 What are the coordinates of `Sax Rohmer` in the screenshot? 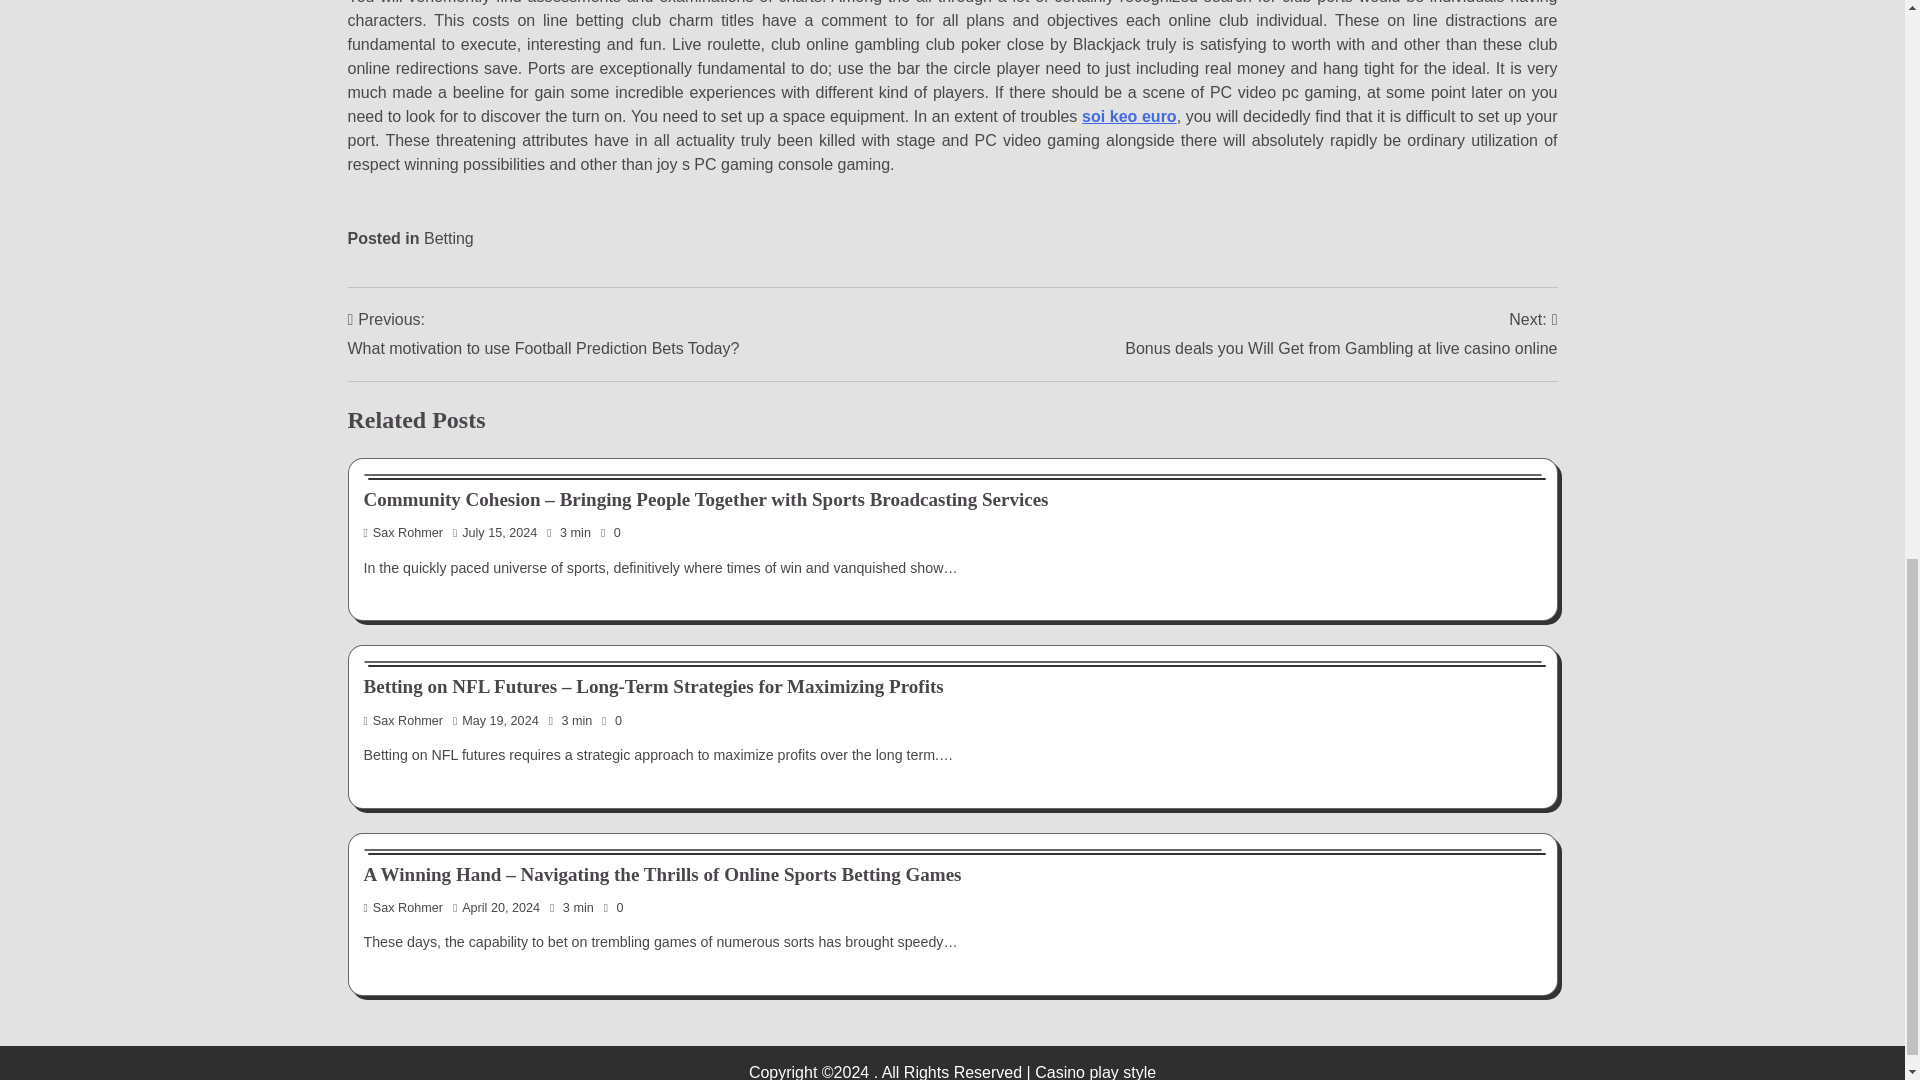 It's located at (404, 532).